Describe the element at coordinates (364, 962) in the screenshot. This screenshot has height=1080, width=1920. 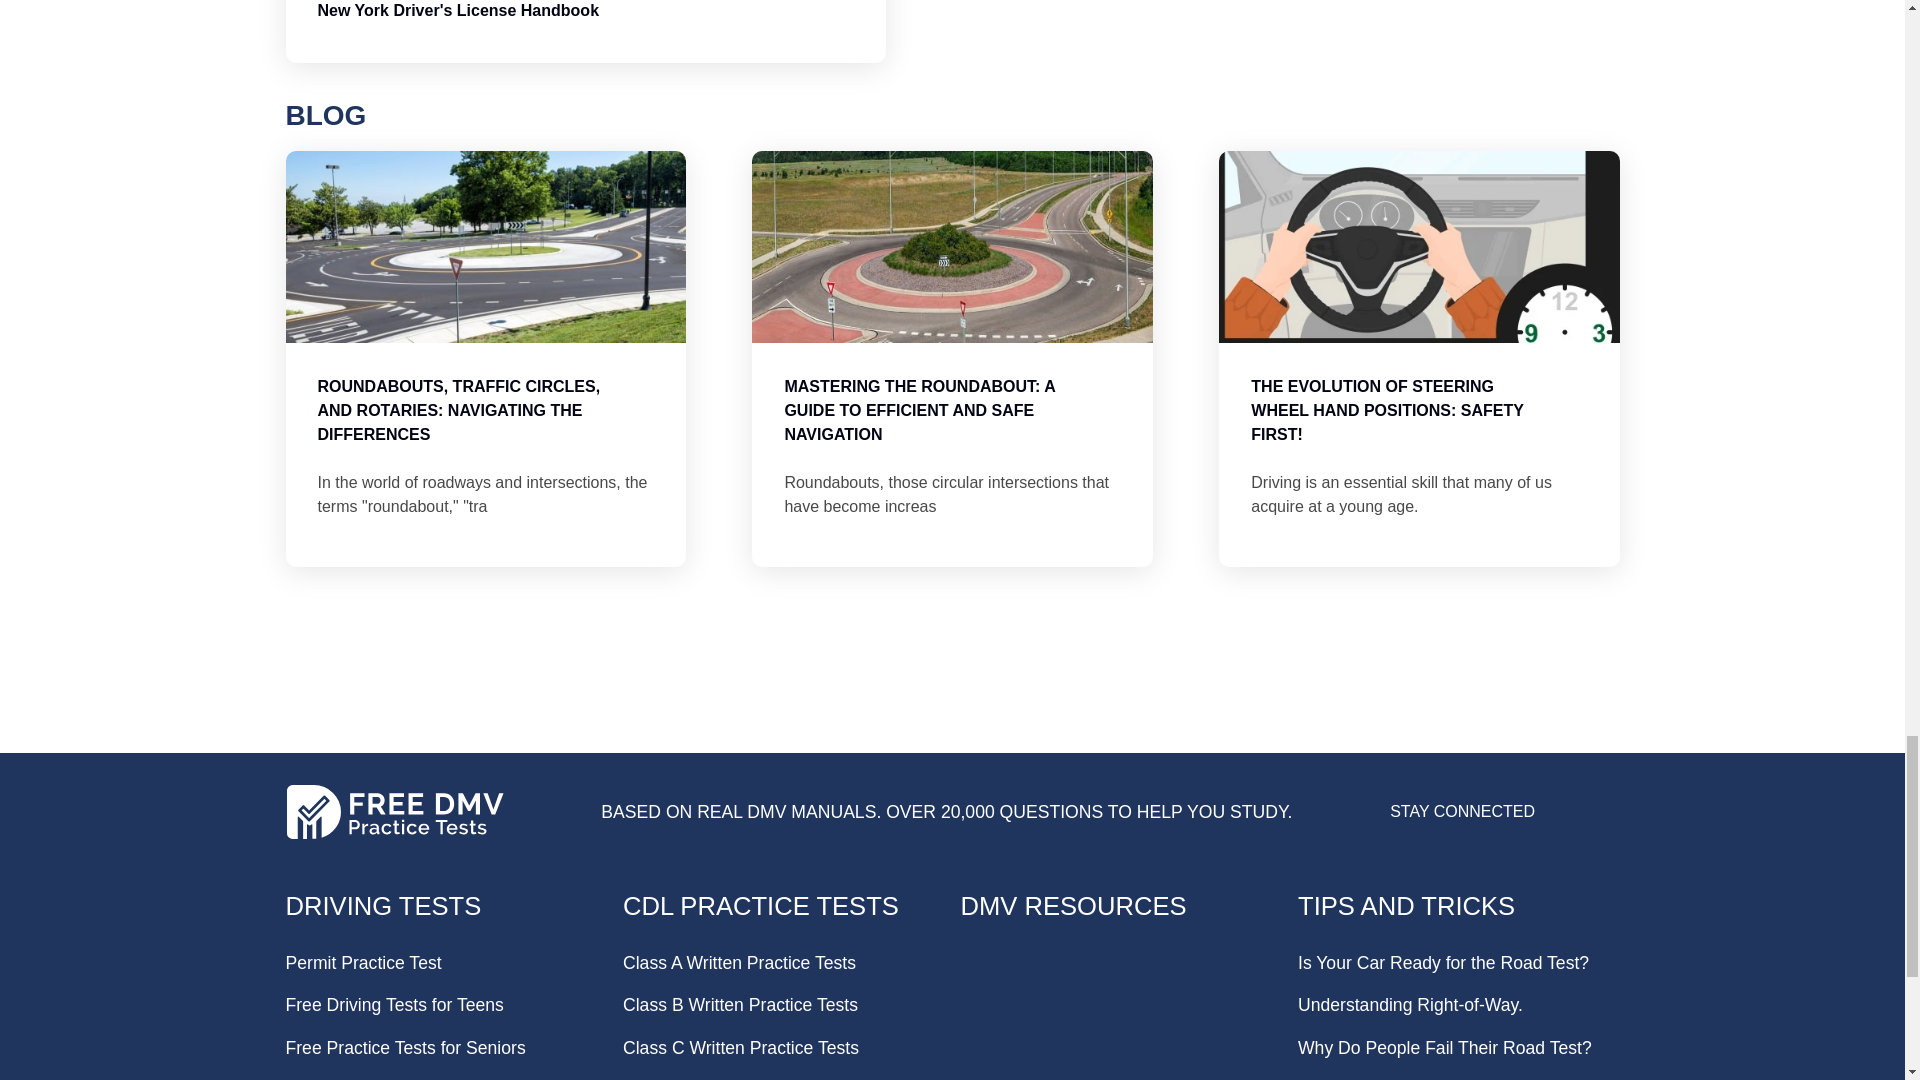
I see `Permit Practice Test` at that location.